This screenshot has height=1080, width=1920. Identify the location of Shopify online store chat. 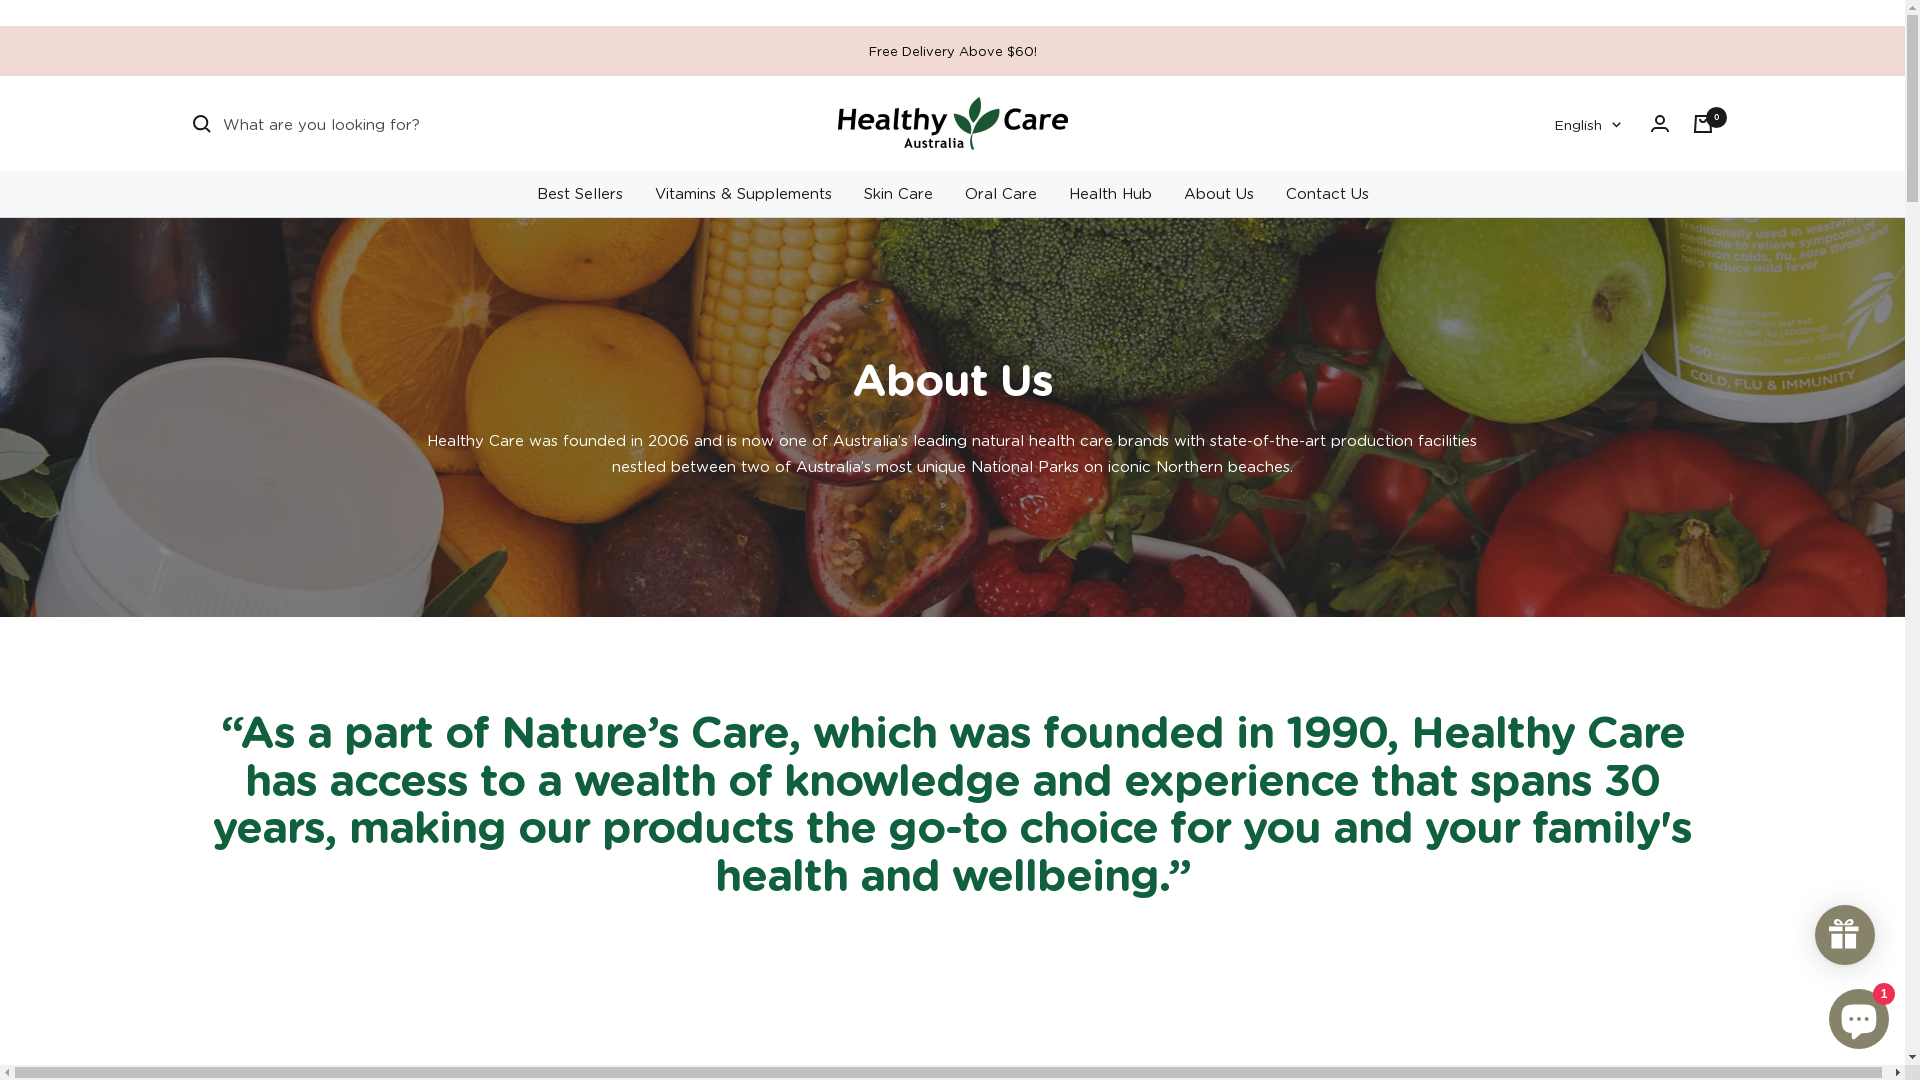
(1859, 1015).